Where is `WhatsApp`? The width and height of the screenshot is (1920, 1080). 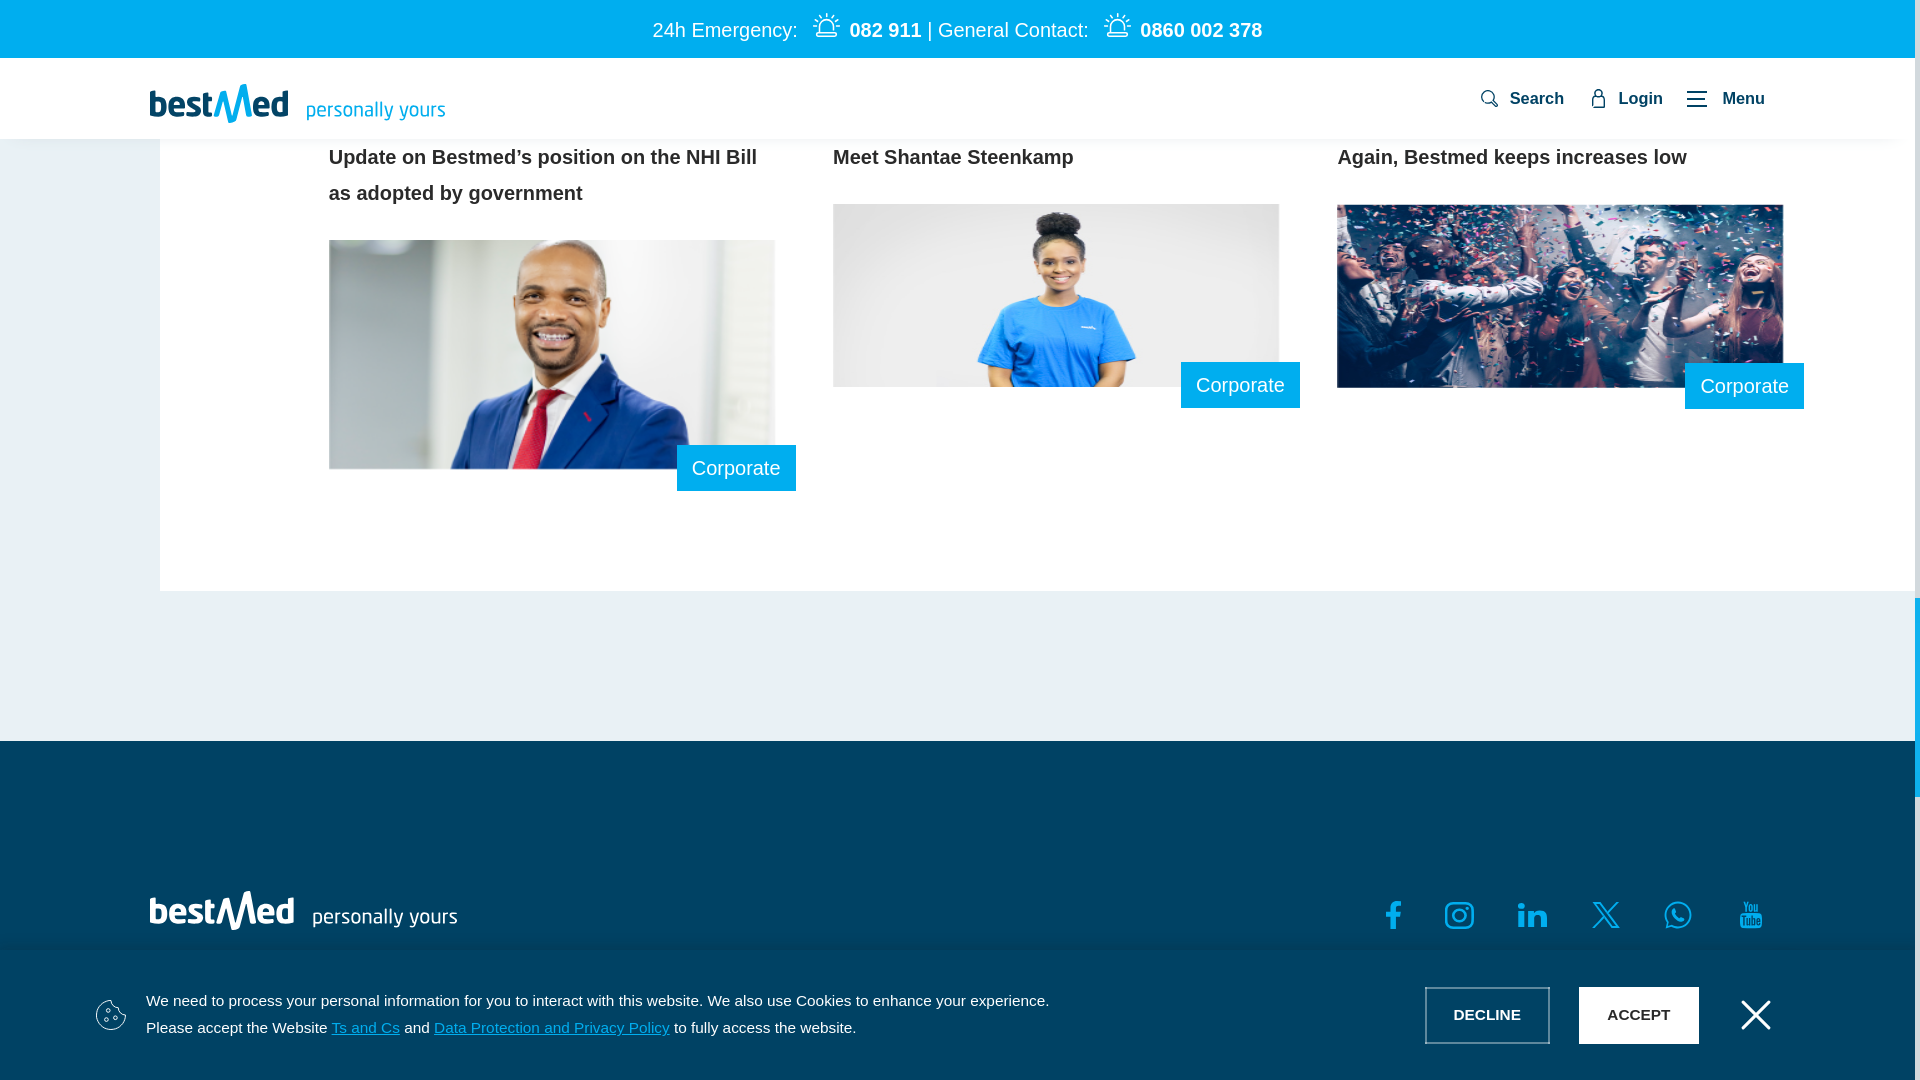 WhatsApp is located at coordinates (1676, 914).